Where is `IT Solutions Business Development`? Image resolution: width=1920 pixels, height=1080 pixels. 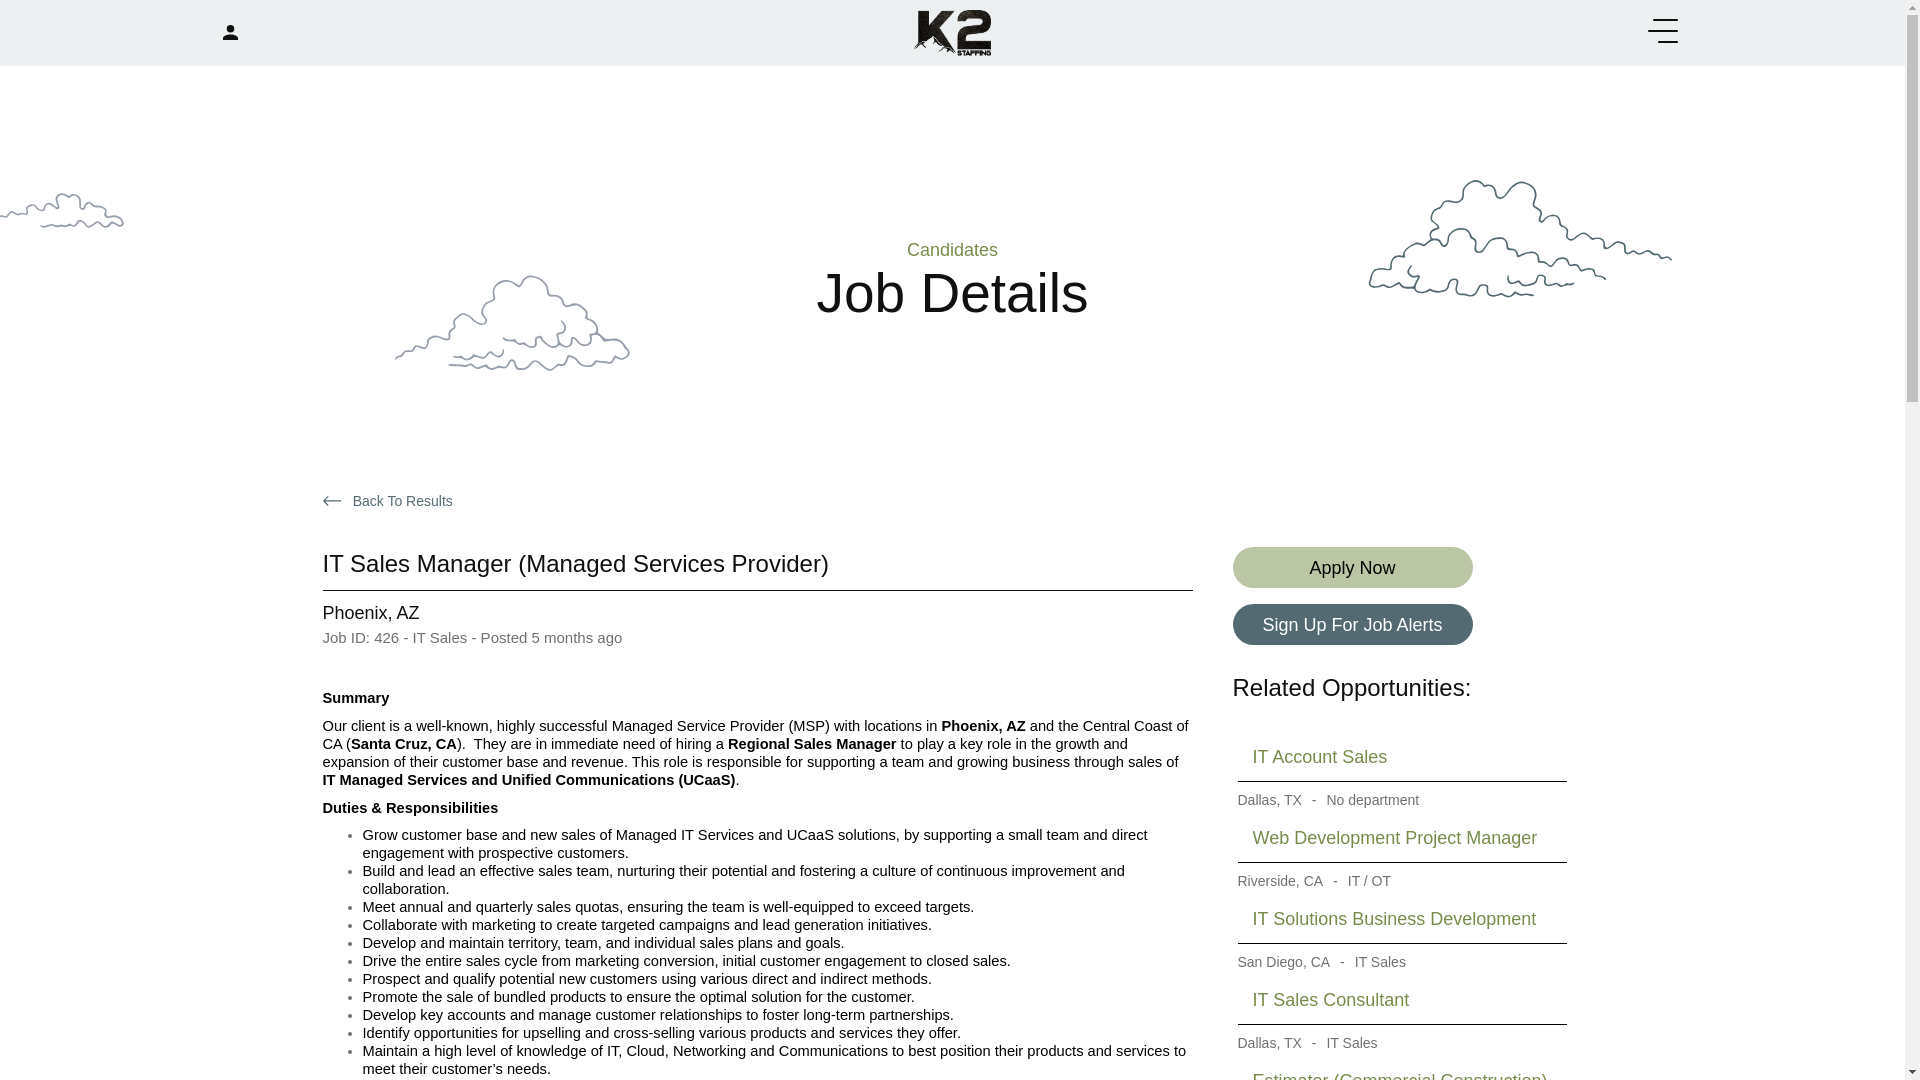 IT Solutions Business Development is located at coordinates (1401, 919).